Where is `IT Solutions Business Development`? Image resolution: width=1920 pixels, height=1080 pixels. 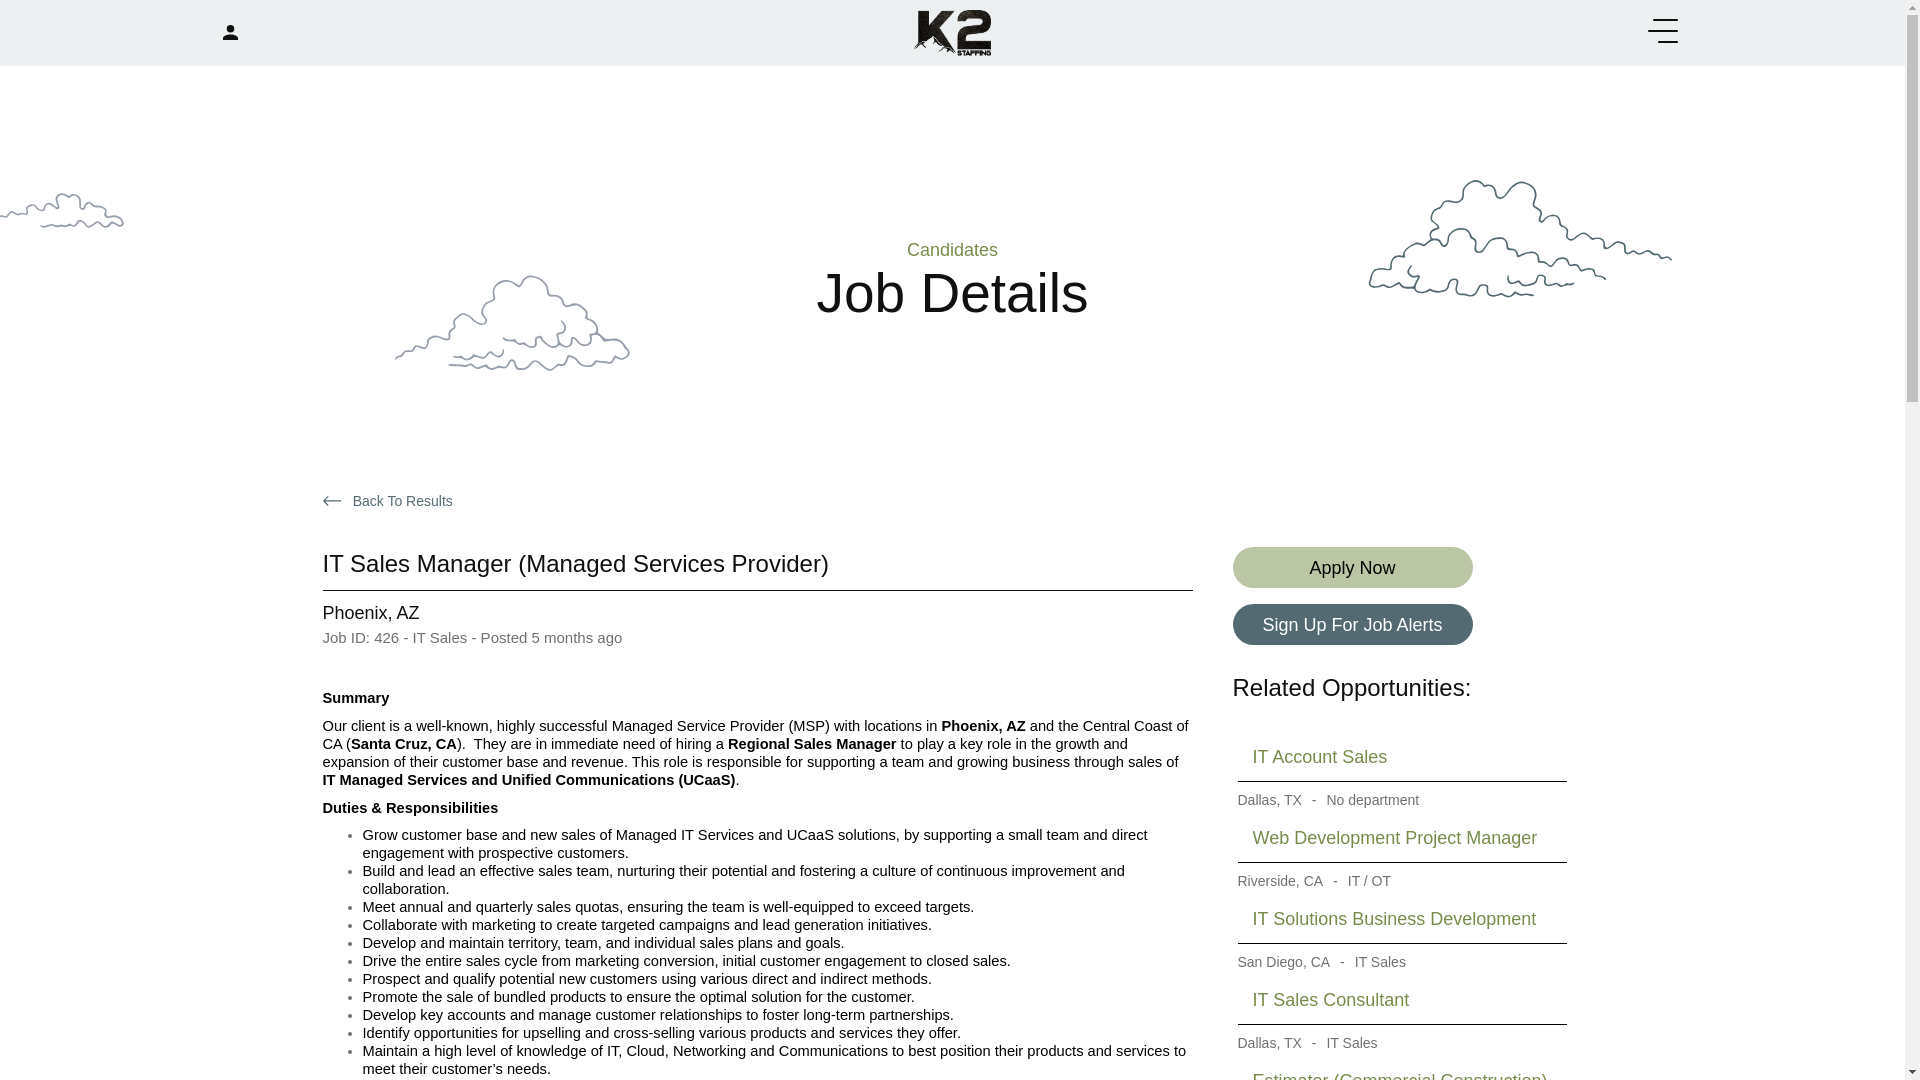 IT Solutions Business Development is located at coordinates (1401, 919).